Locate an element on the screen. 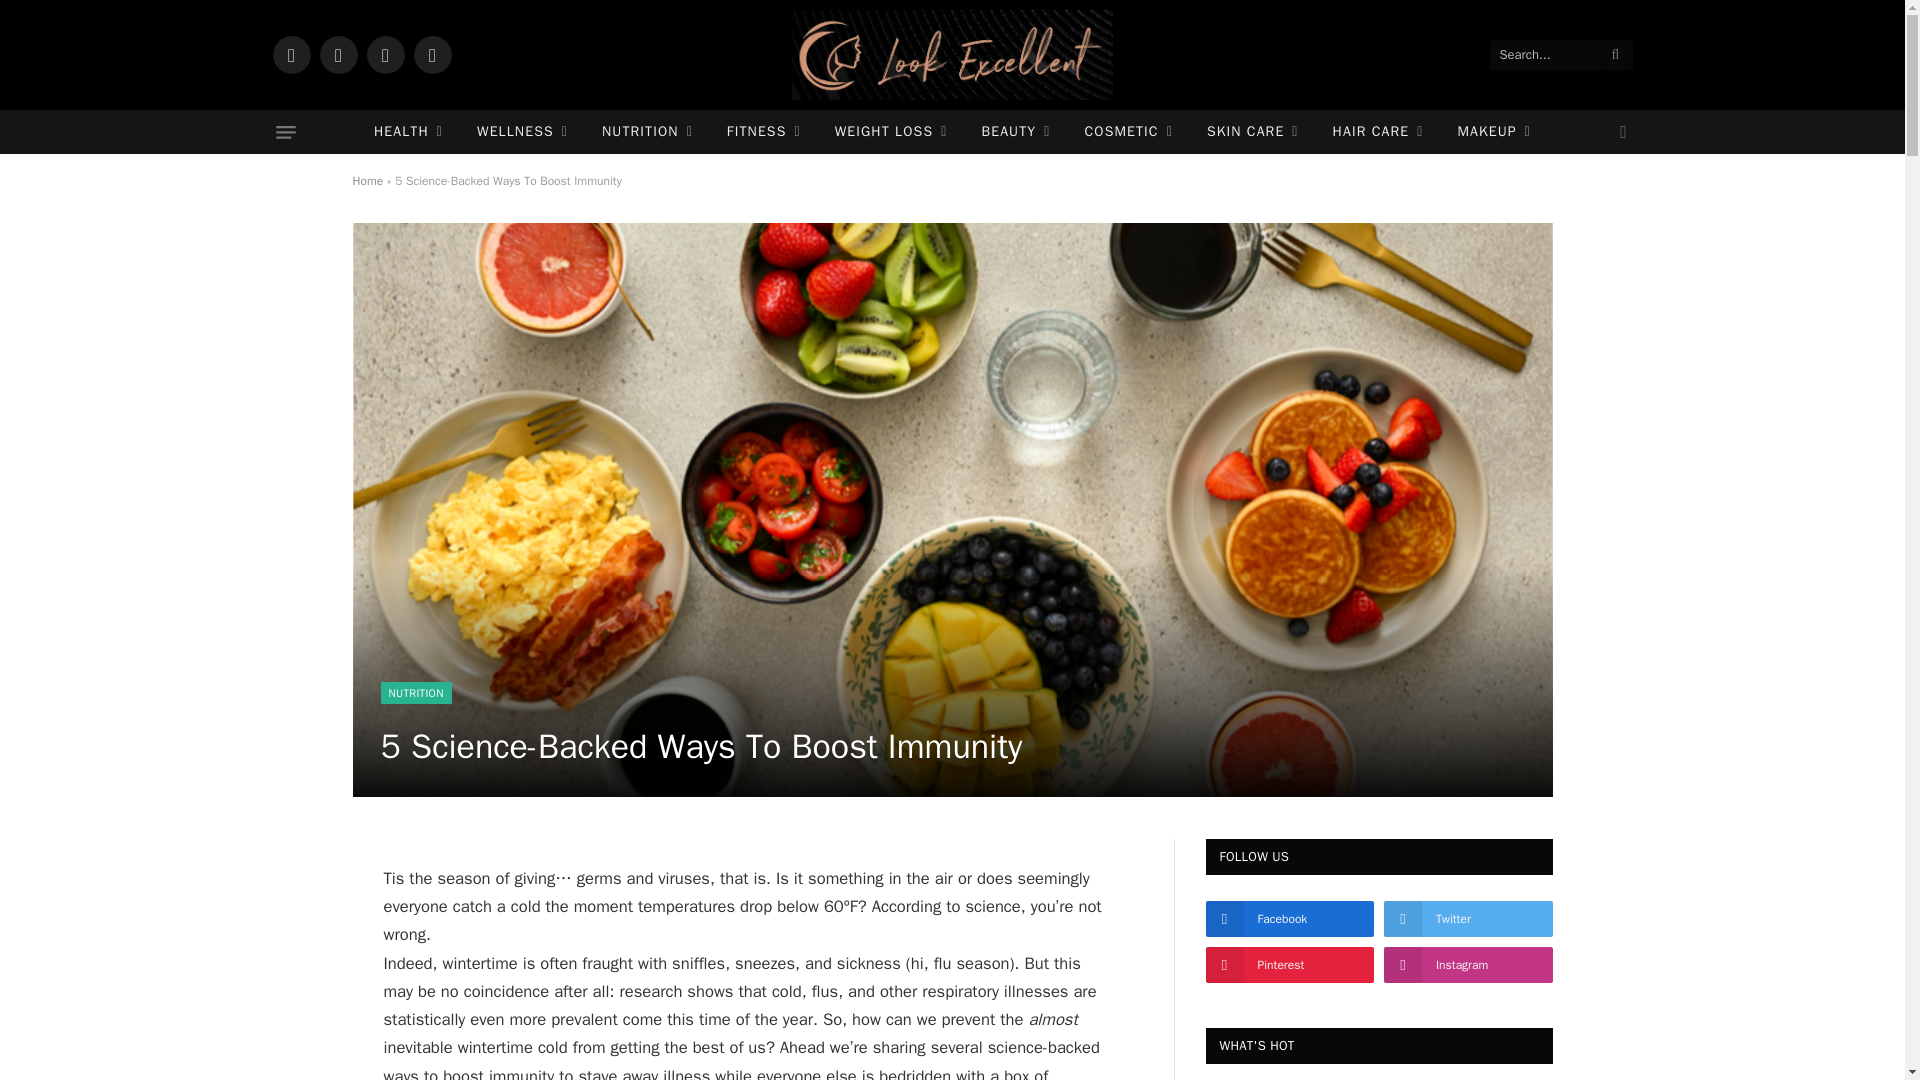  HEALTH is located at coordinates (408, 132).